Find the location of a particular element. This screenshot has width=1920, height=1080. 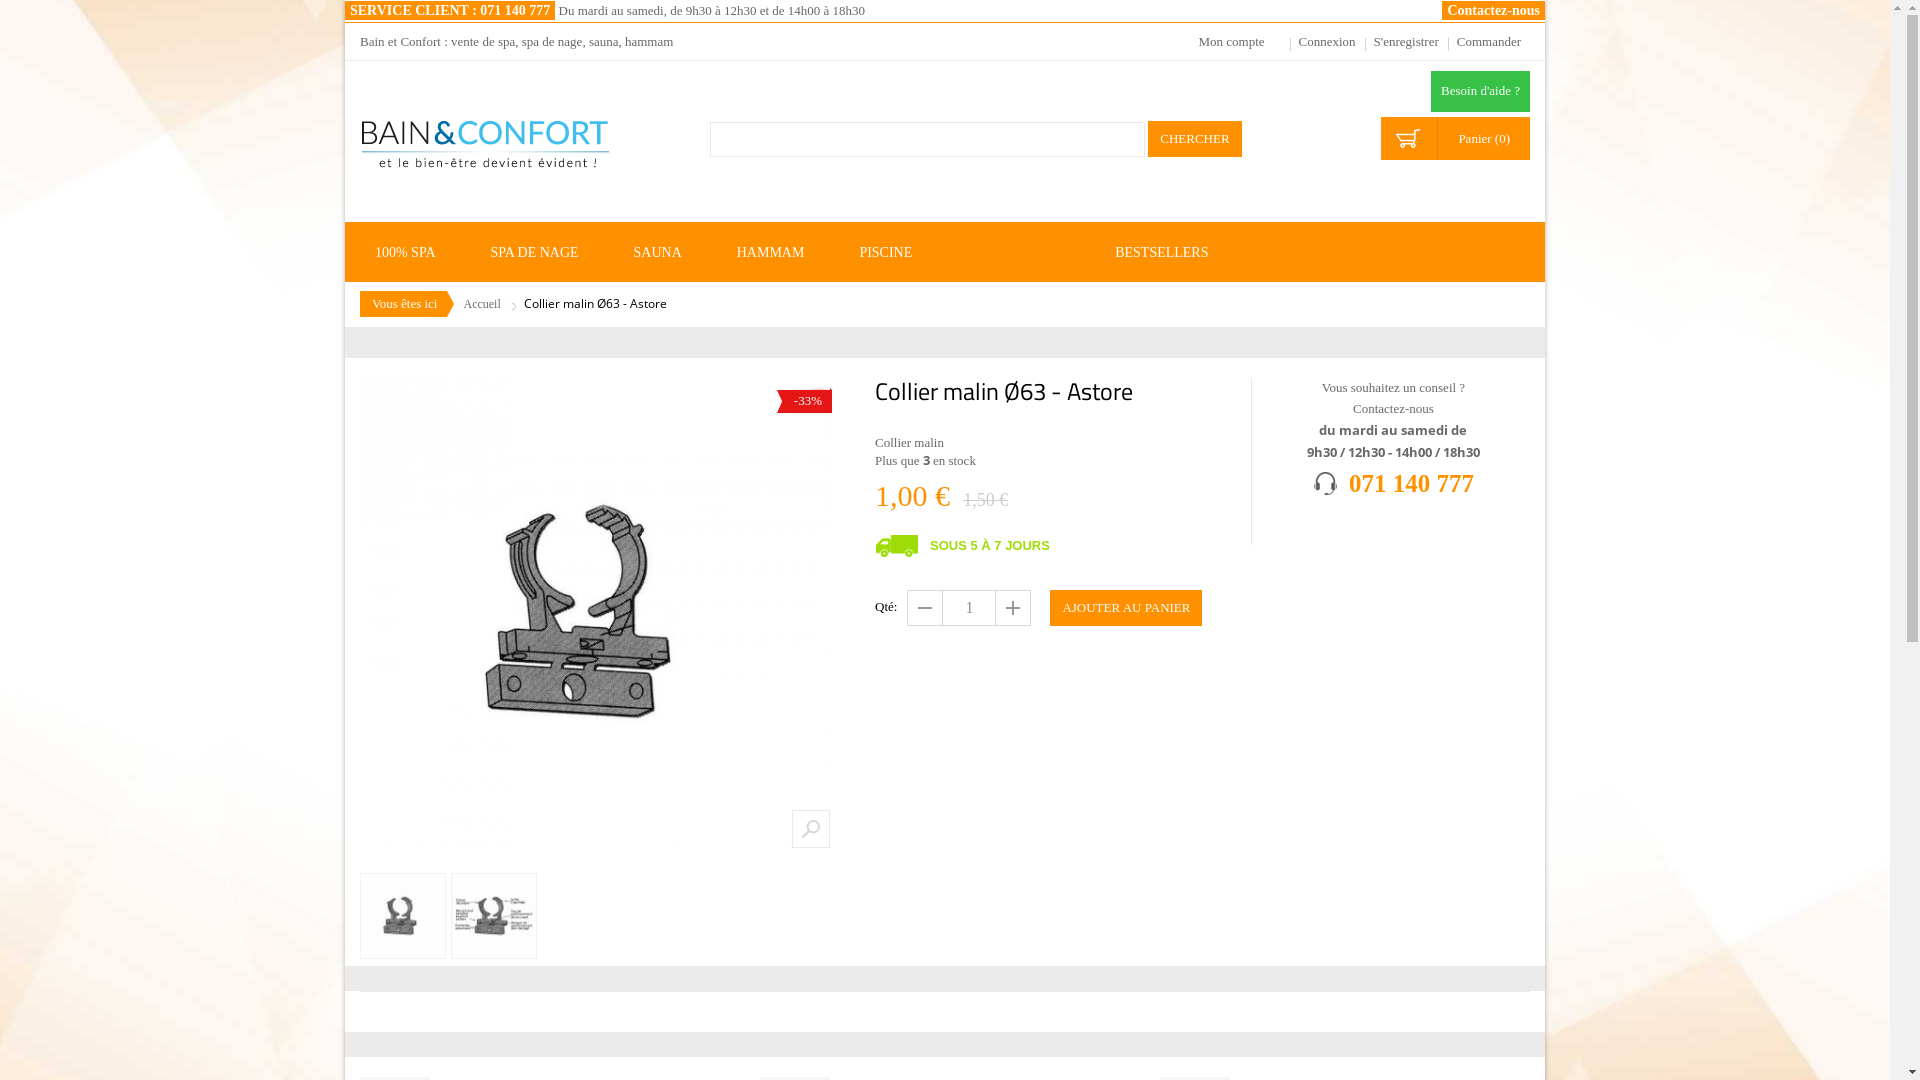

Zoom is located at coordinates (811, 829).